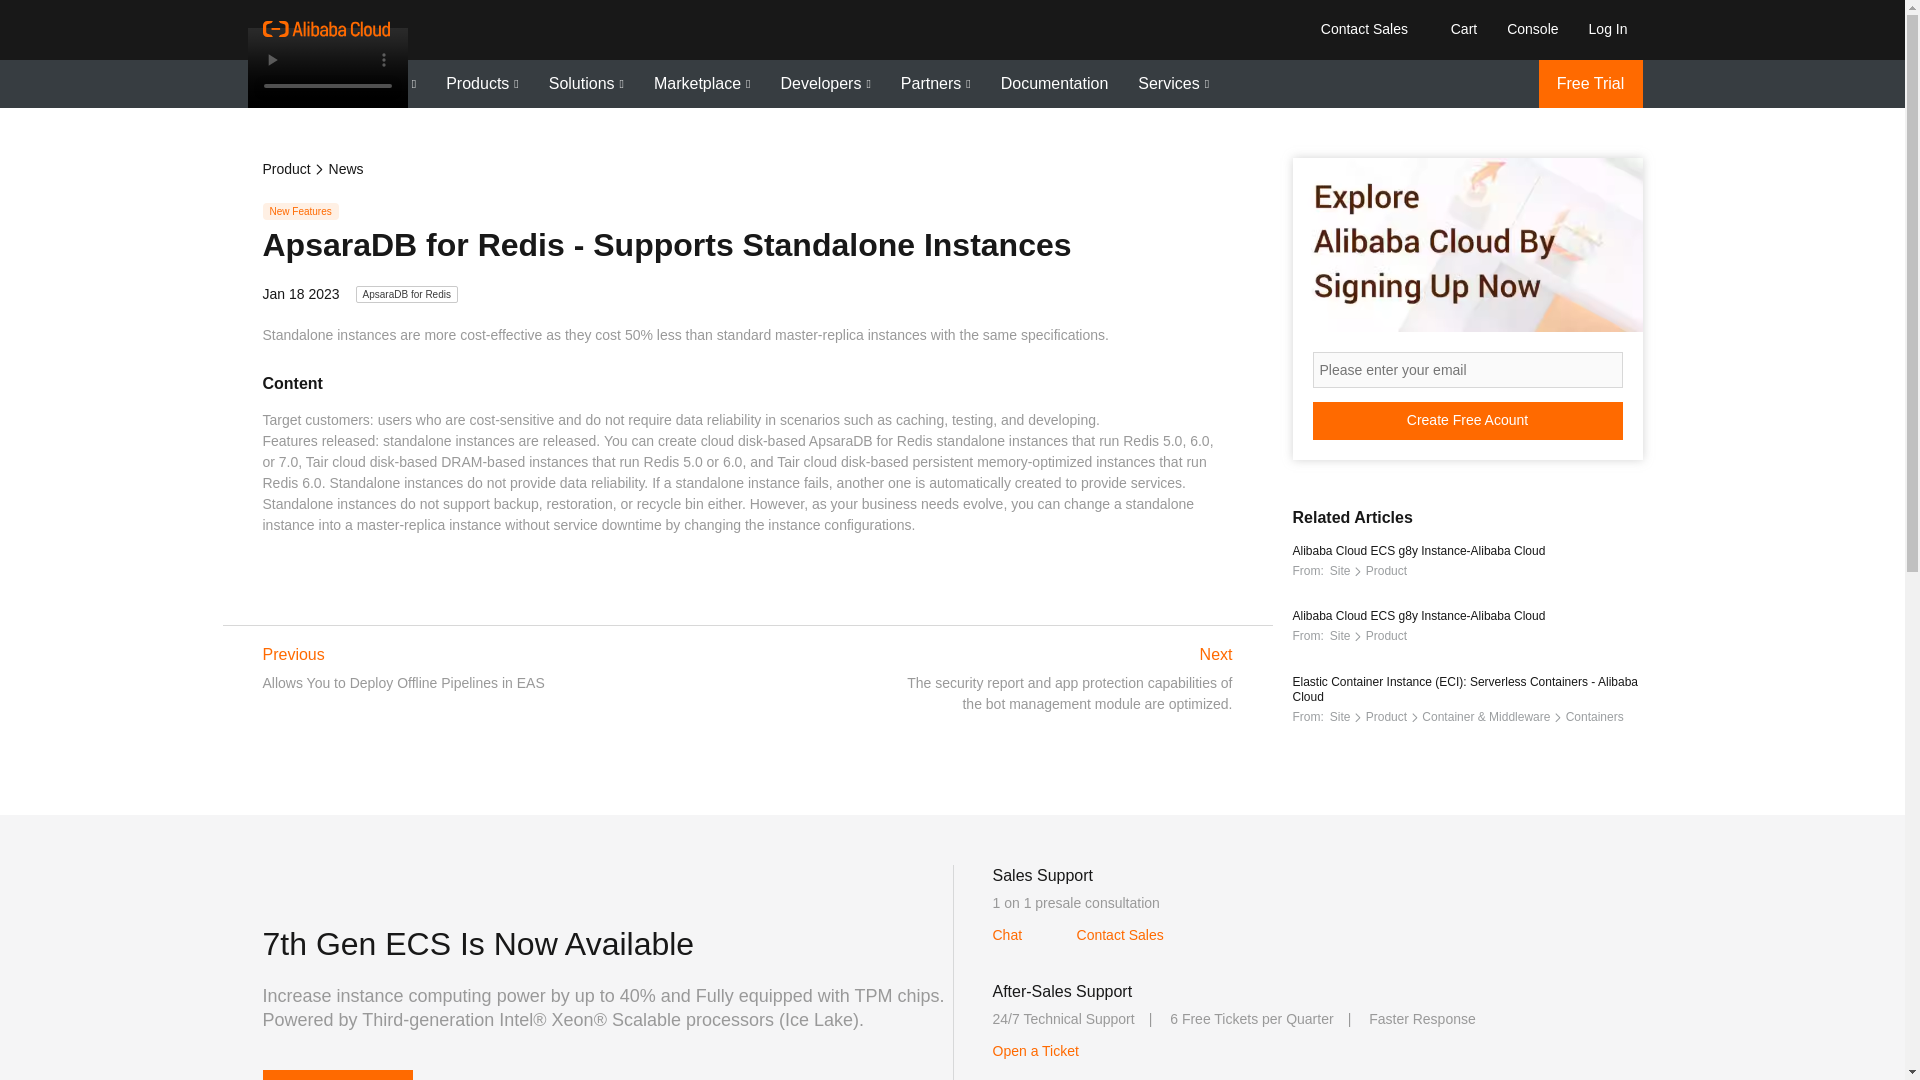 The width and height of the screenshot is (1920, 1080). I want to click on Partners, so click(936, 84).